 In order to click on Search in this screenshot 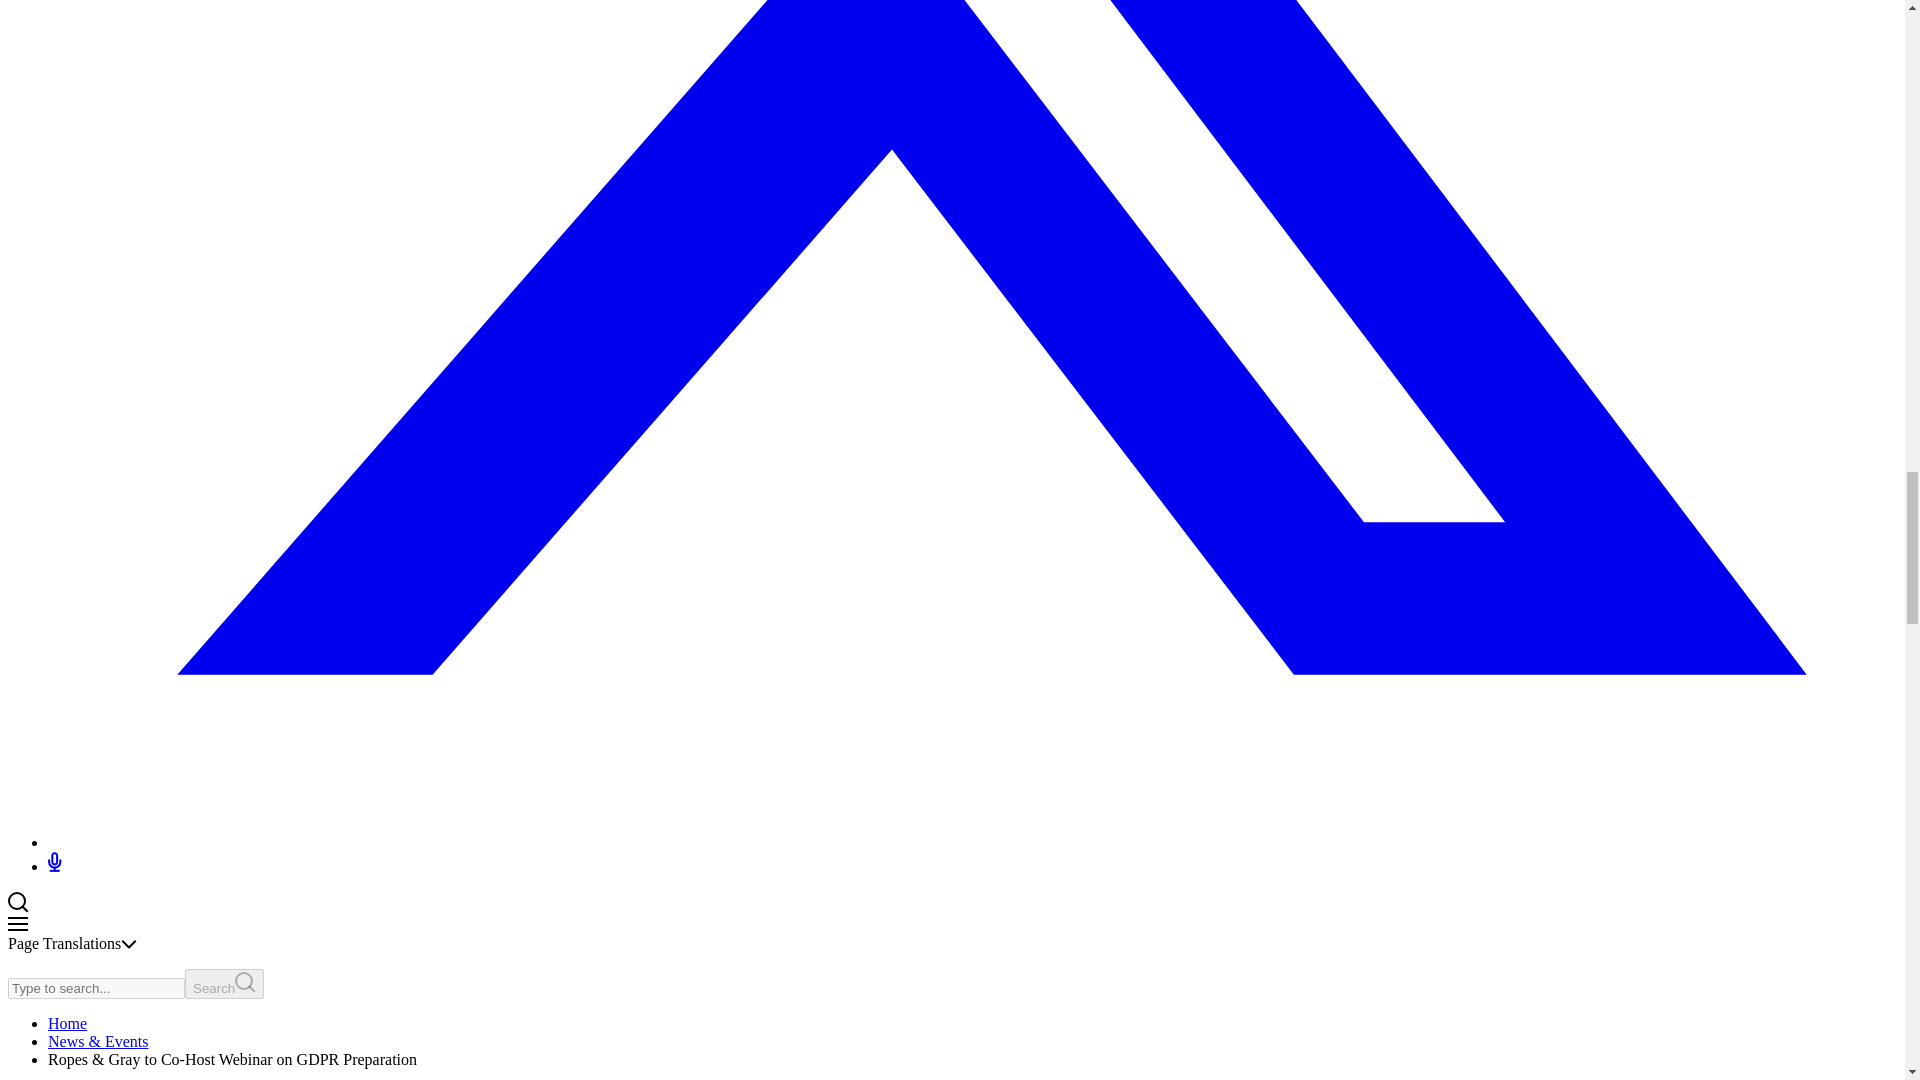, I will do `click(224, 984)`.